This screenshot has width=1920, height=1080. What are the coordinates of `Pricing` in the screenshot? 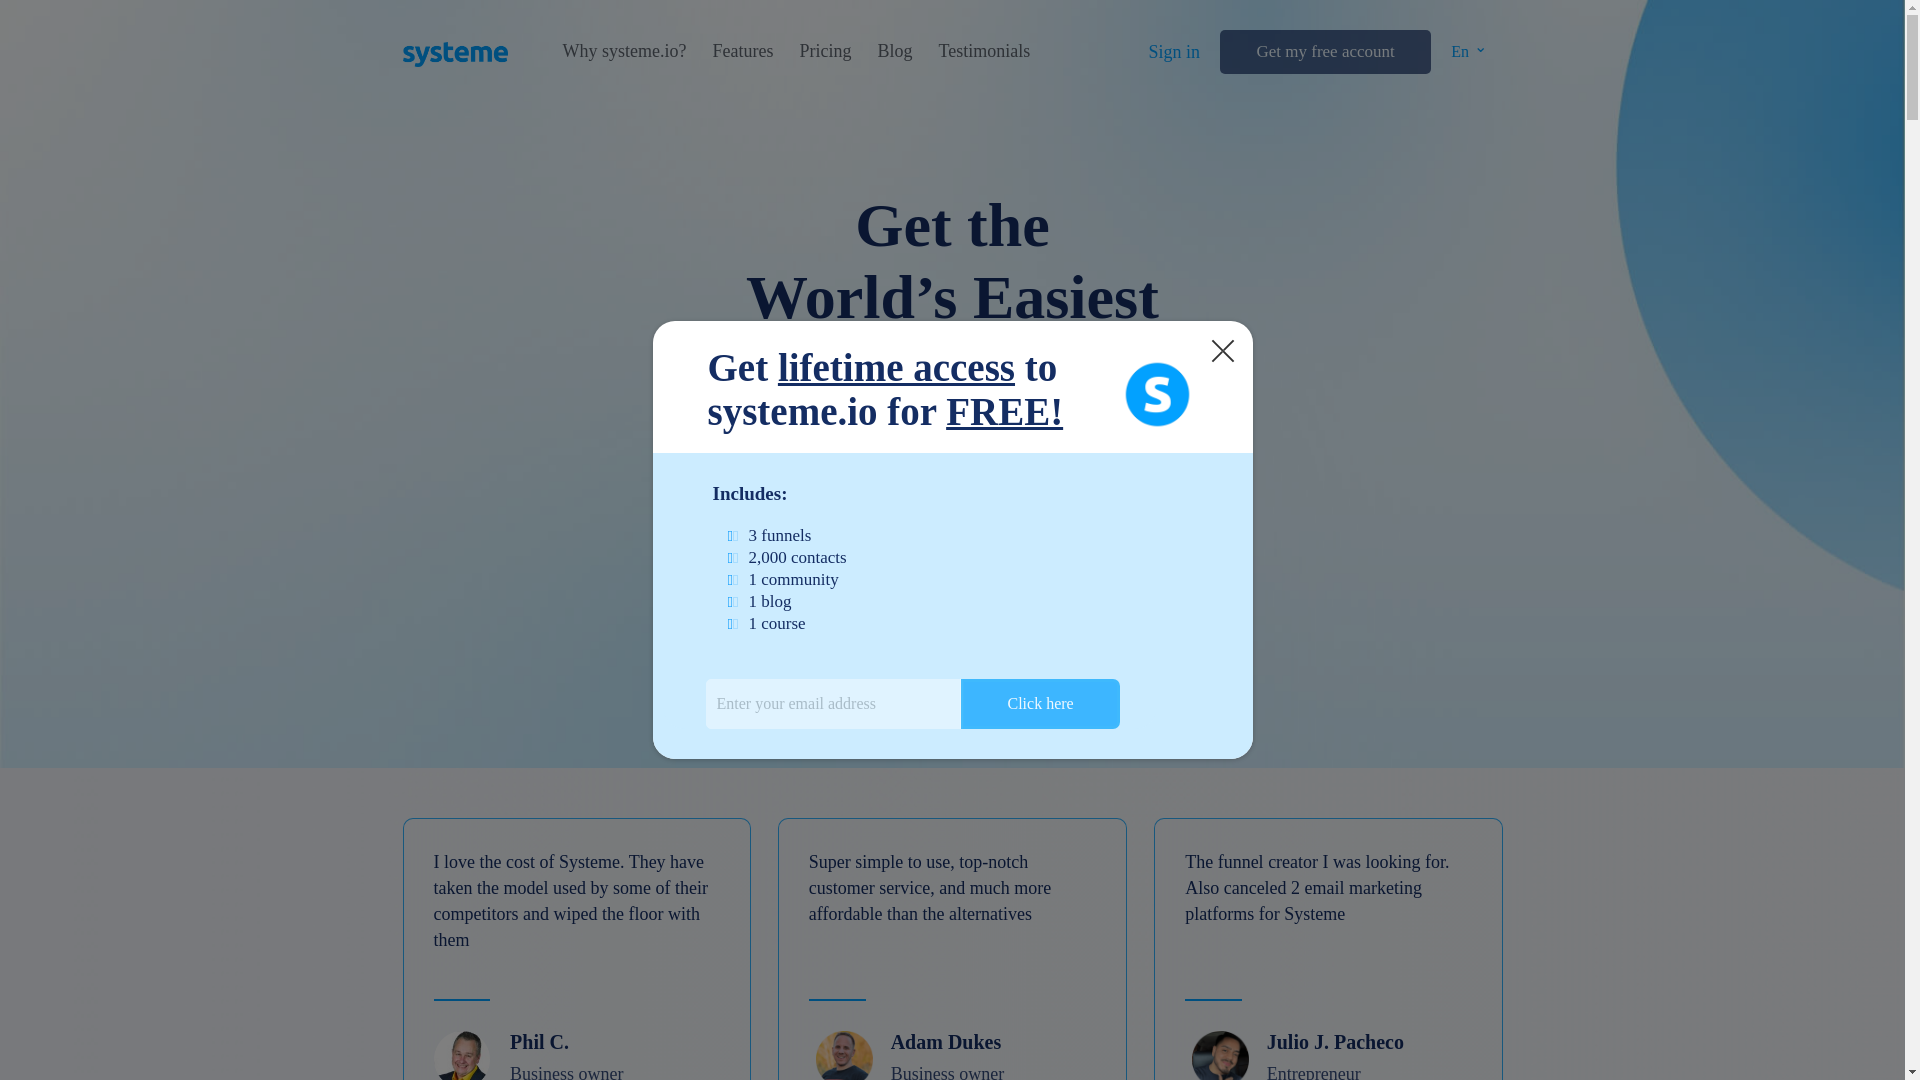 It's located at (824, 51).